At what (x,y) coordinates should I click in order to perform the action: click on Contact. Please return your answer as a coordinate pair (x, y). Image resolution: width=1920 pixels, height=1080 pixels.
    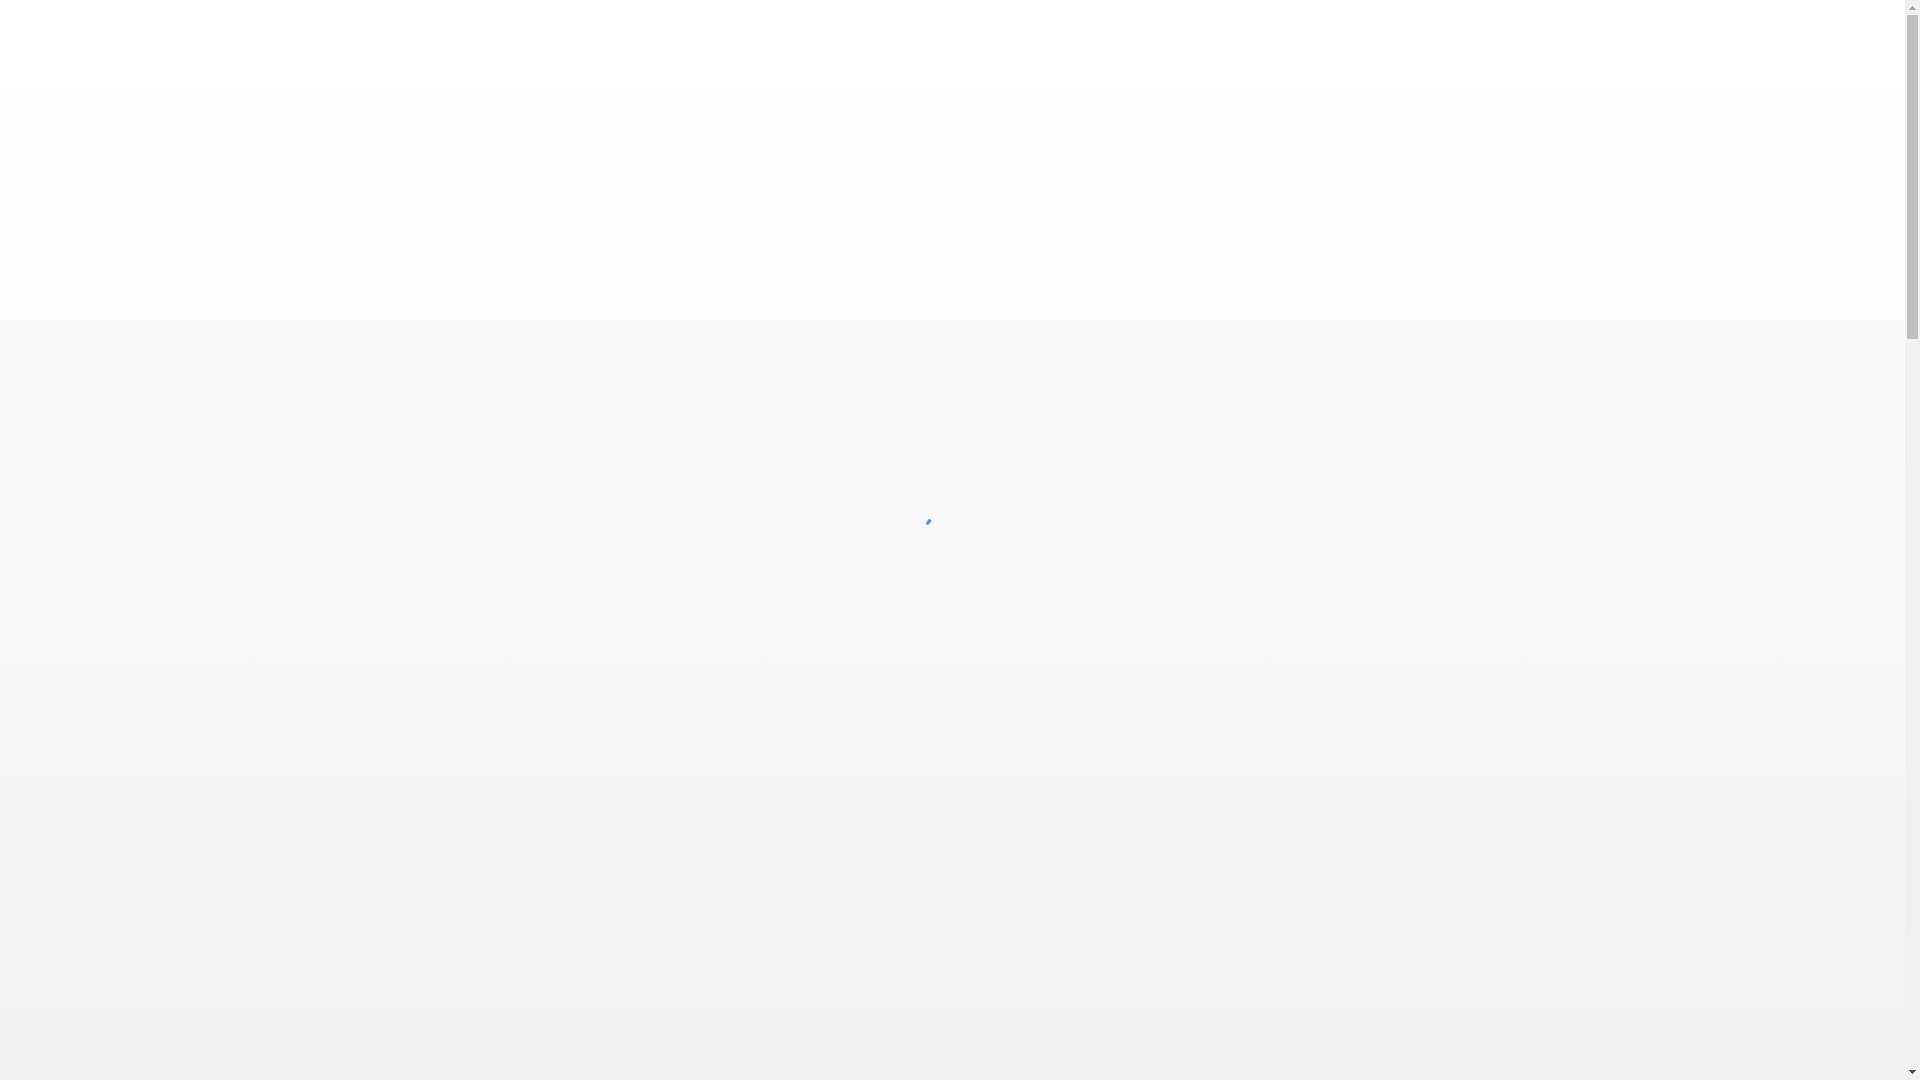
    Looking at the image, I should click on (1670, 29).